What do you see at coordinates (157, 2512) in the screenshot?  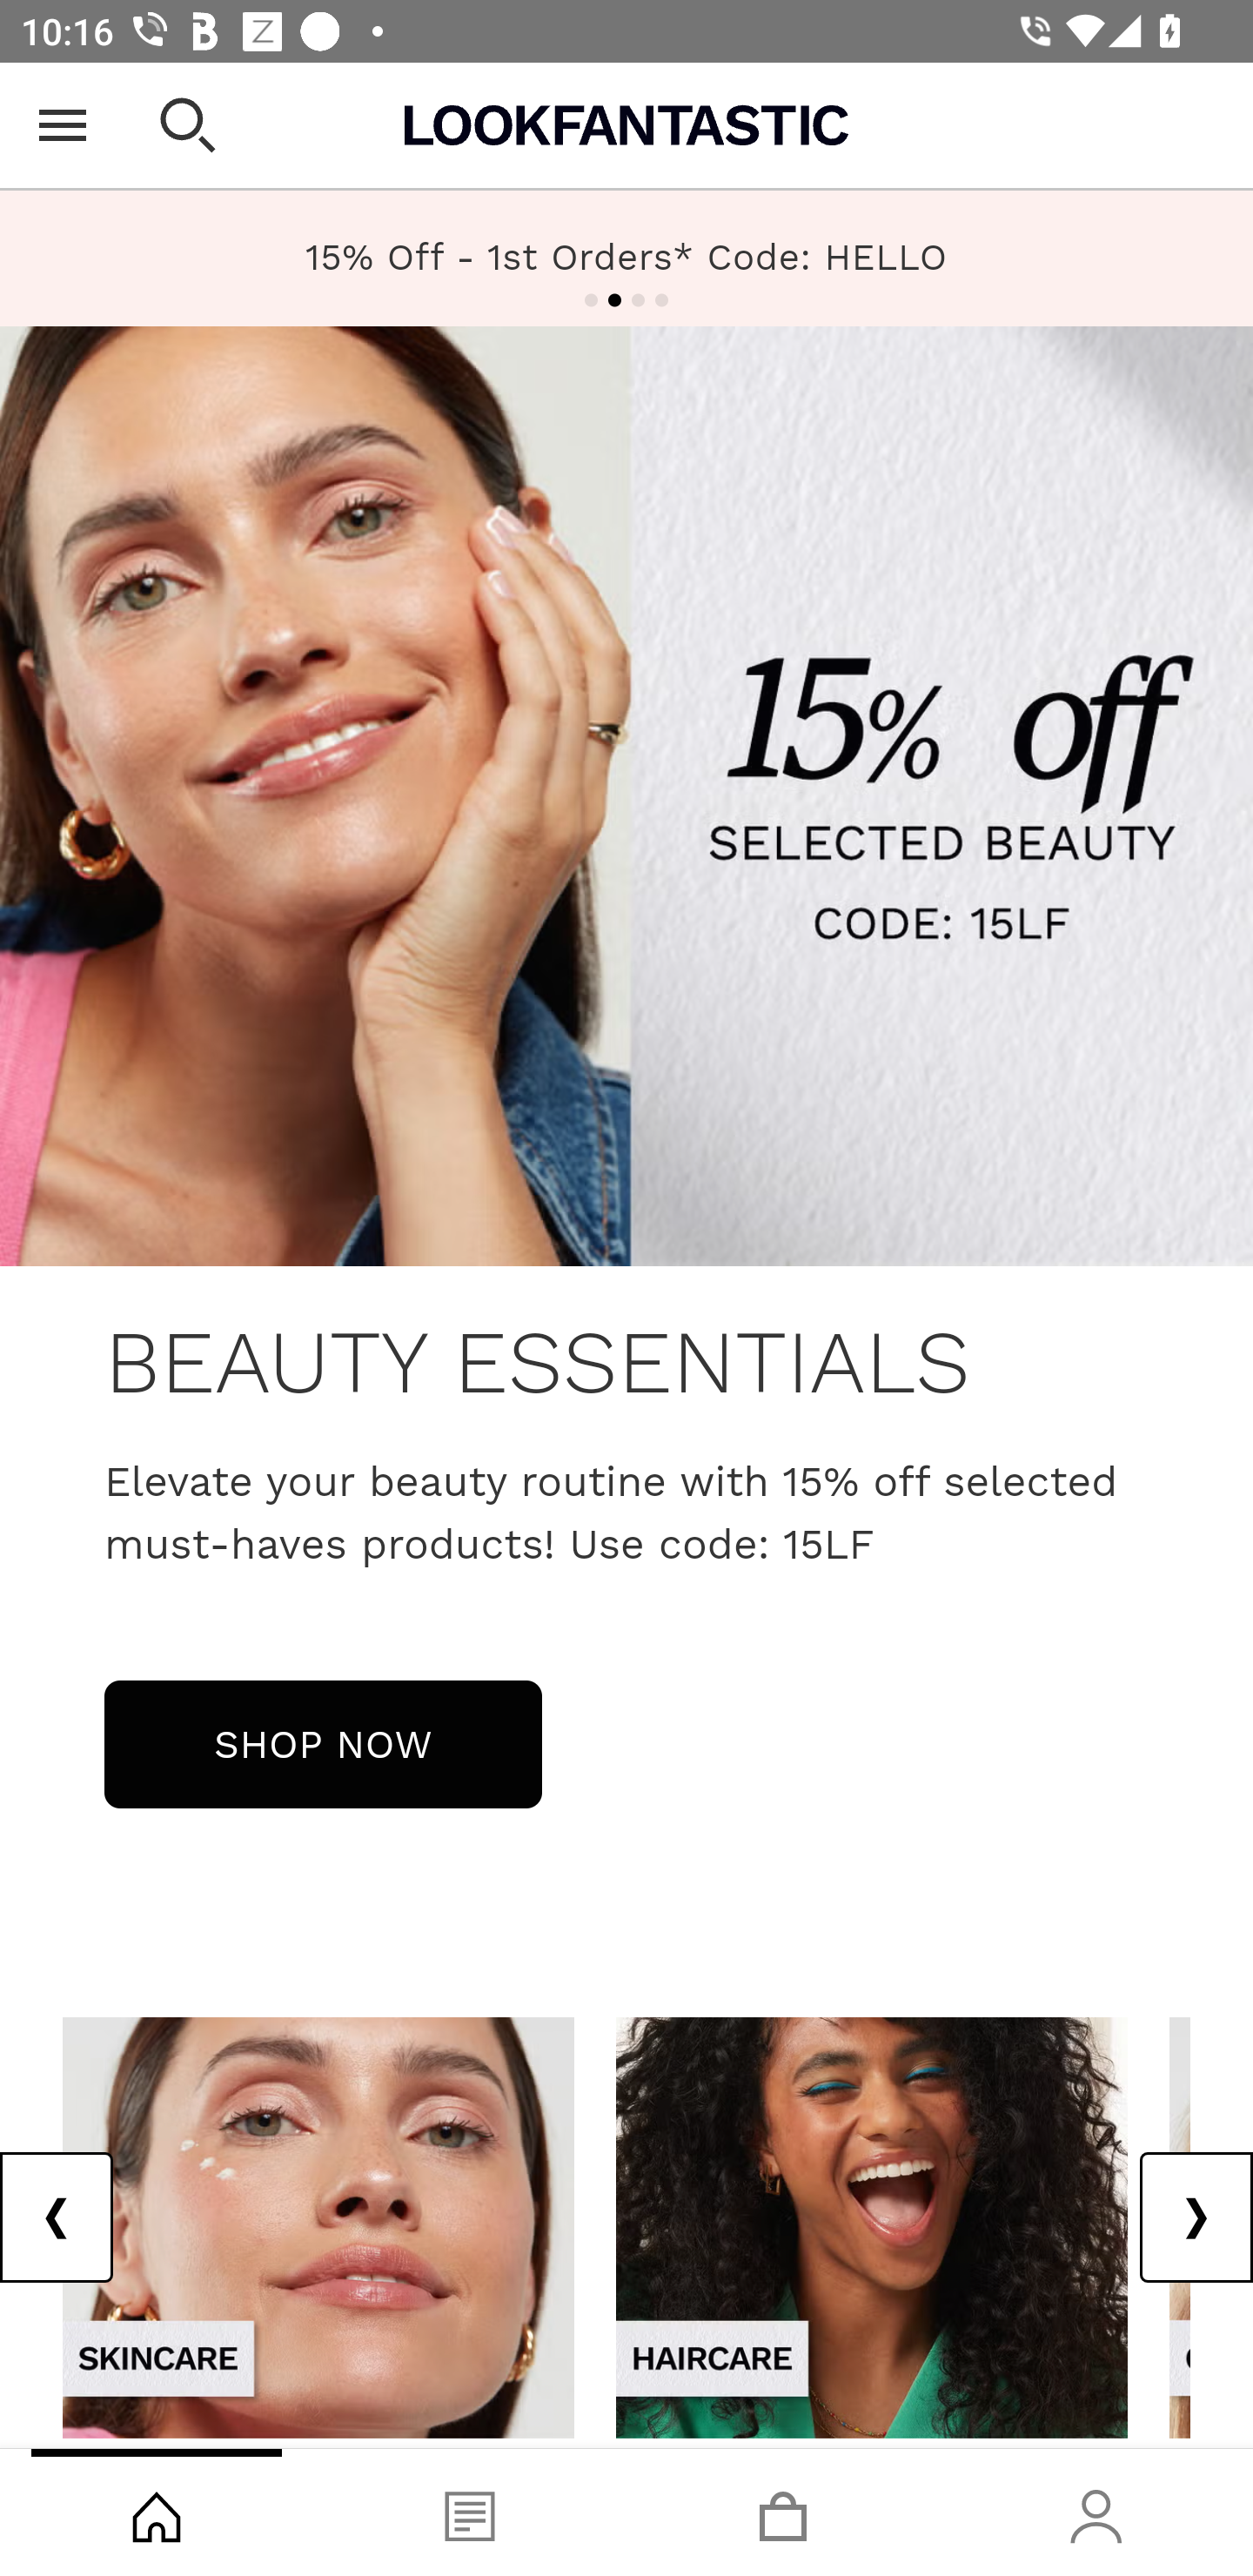 I see `Shop, tab, 1 of 4` at bounding box center [157, 2512].